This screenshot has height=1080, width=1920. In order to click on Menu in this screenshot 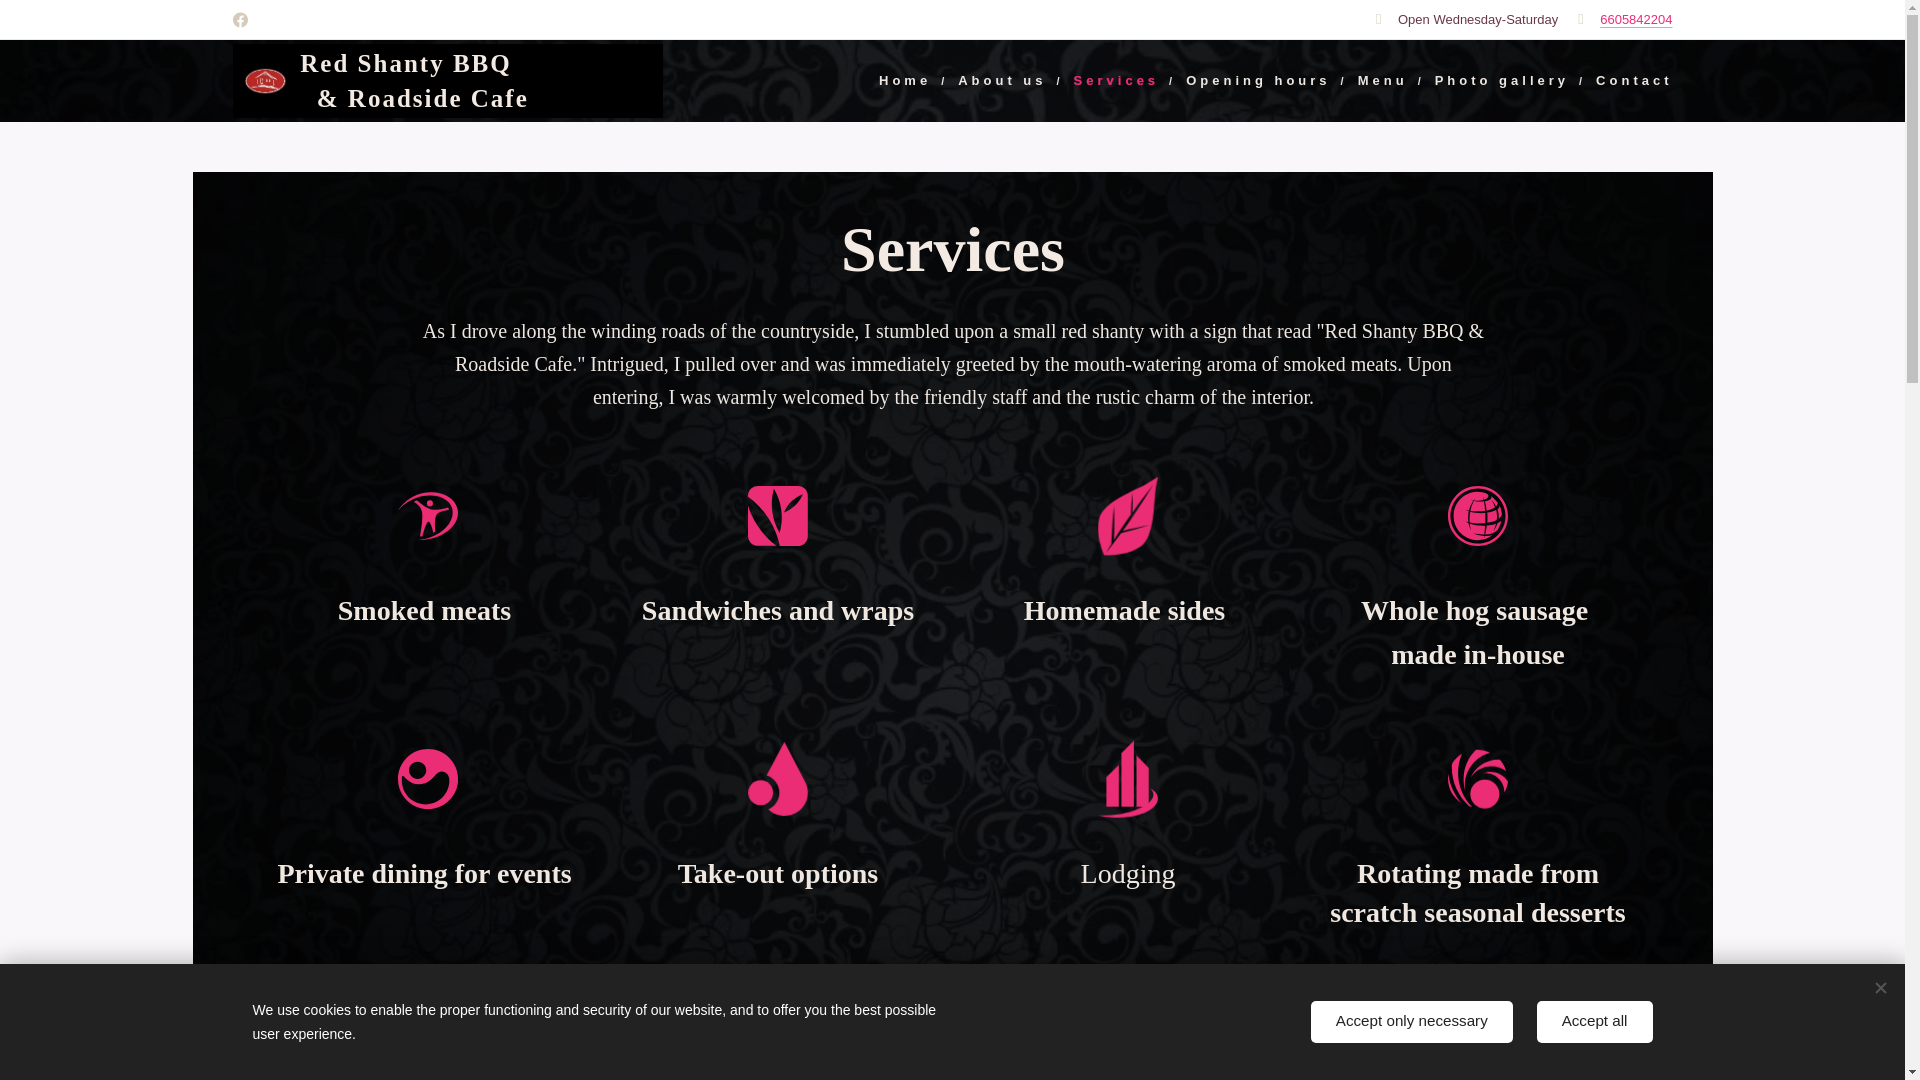, I will do `click(1386, 80)`.